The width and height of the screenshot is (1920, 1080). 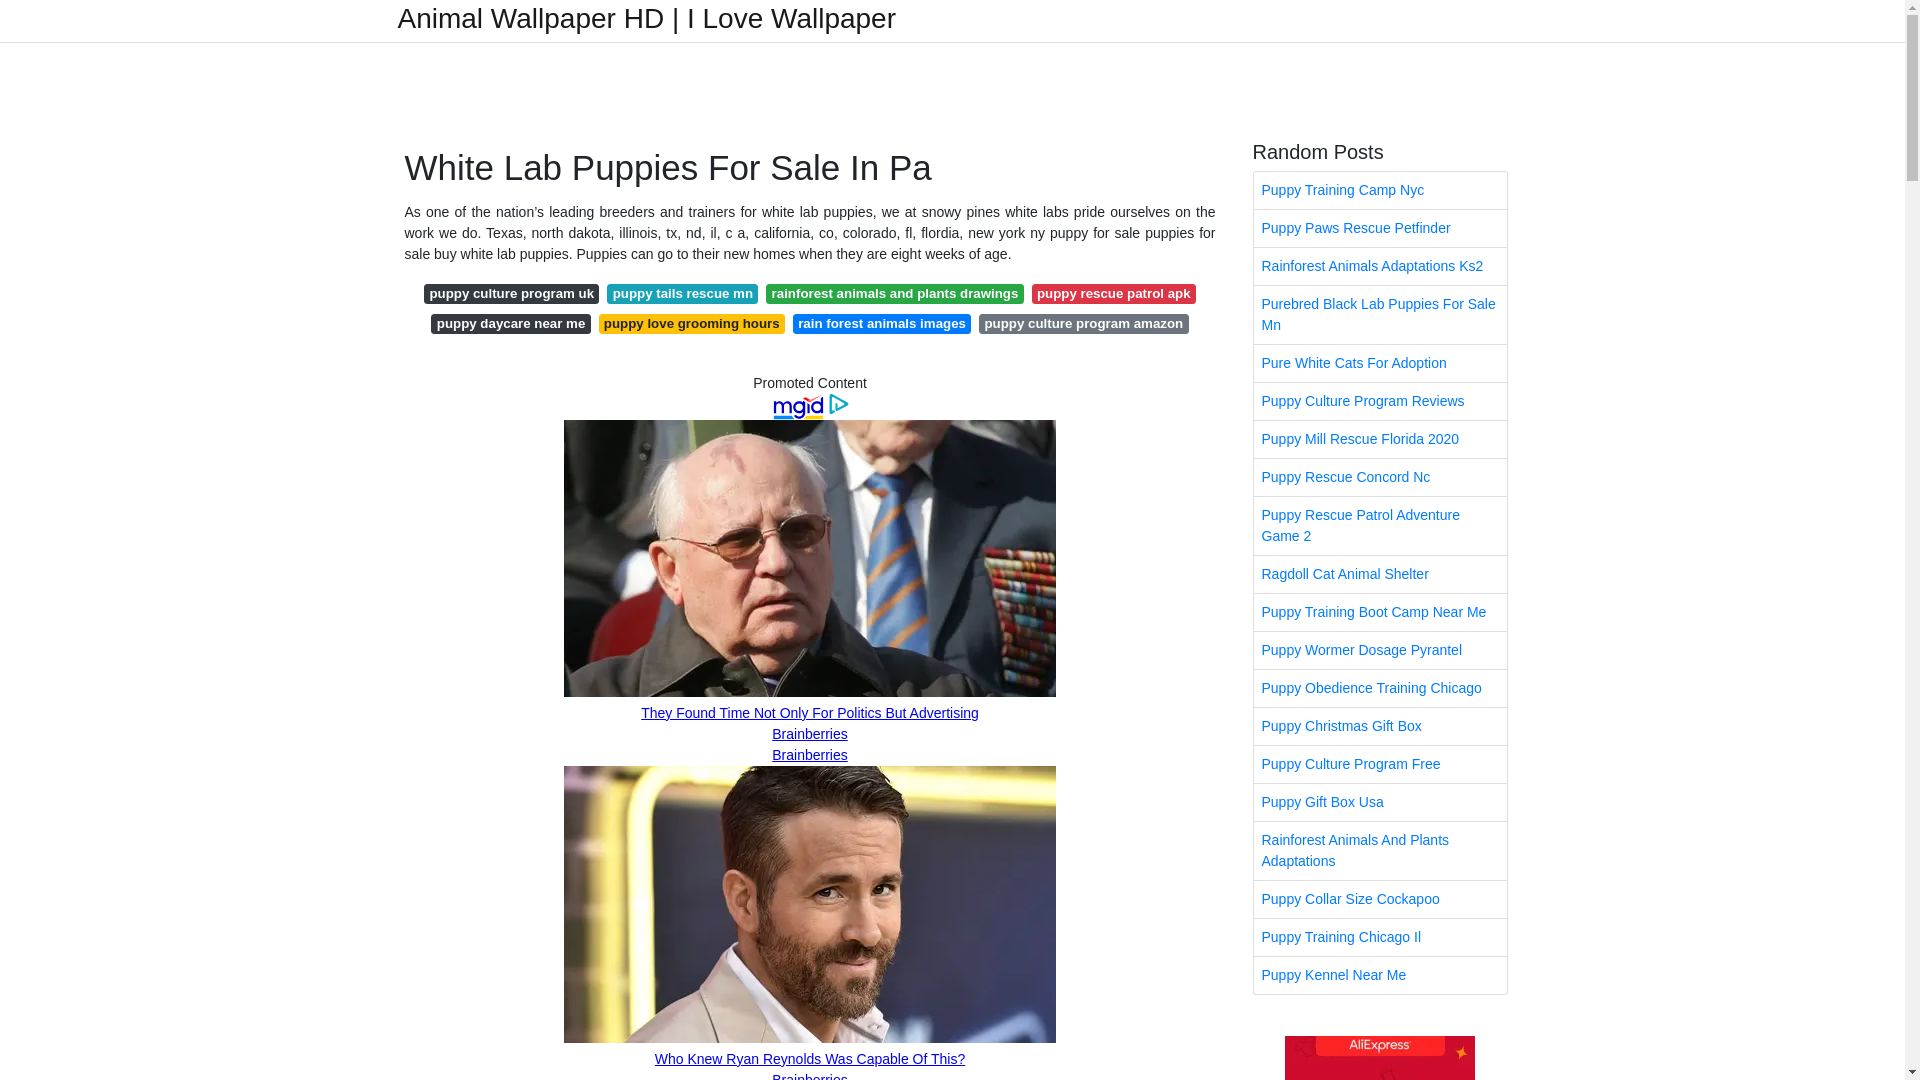 I want to click on Ragdoll Cat Animal Shelter, so click(x=1380, y=574).